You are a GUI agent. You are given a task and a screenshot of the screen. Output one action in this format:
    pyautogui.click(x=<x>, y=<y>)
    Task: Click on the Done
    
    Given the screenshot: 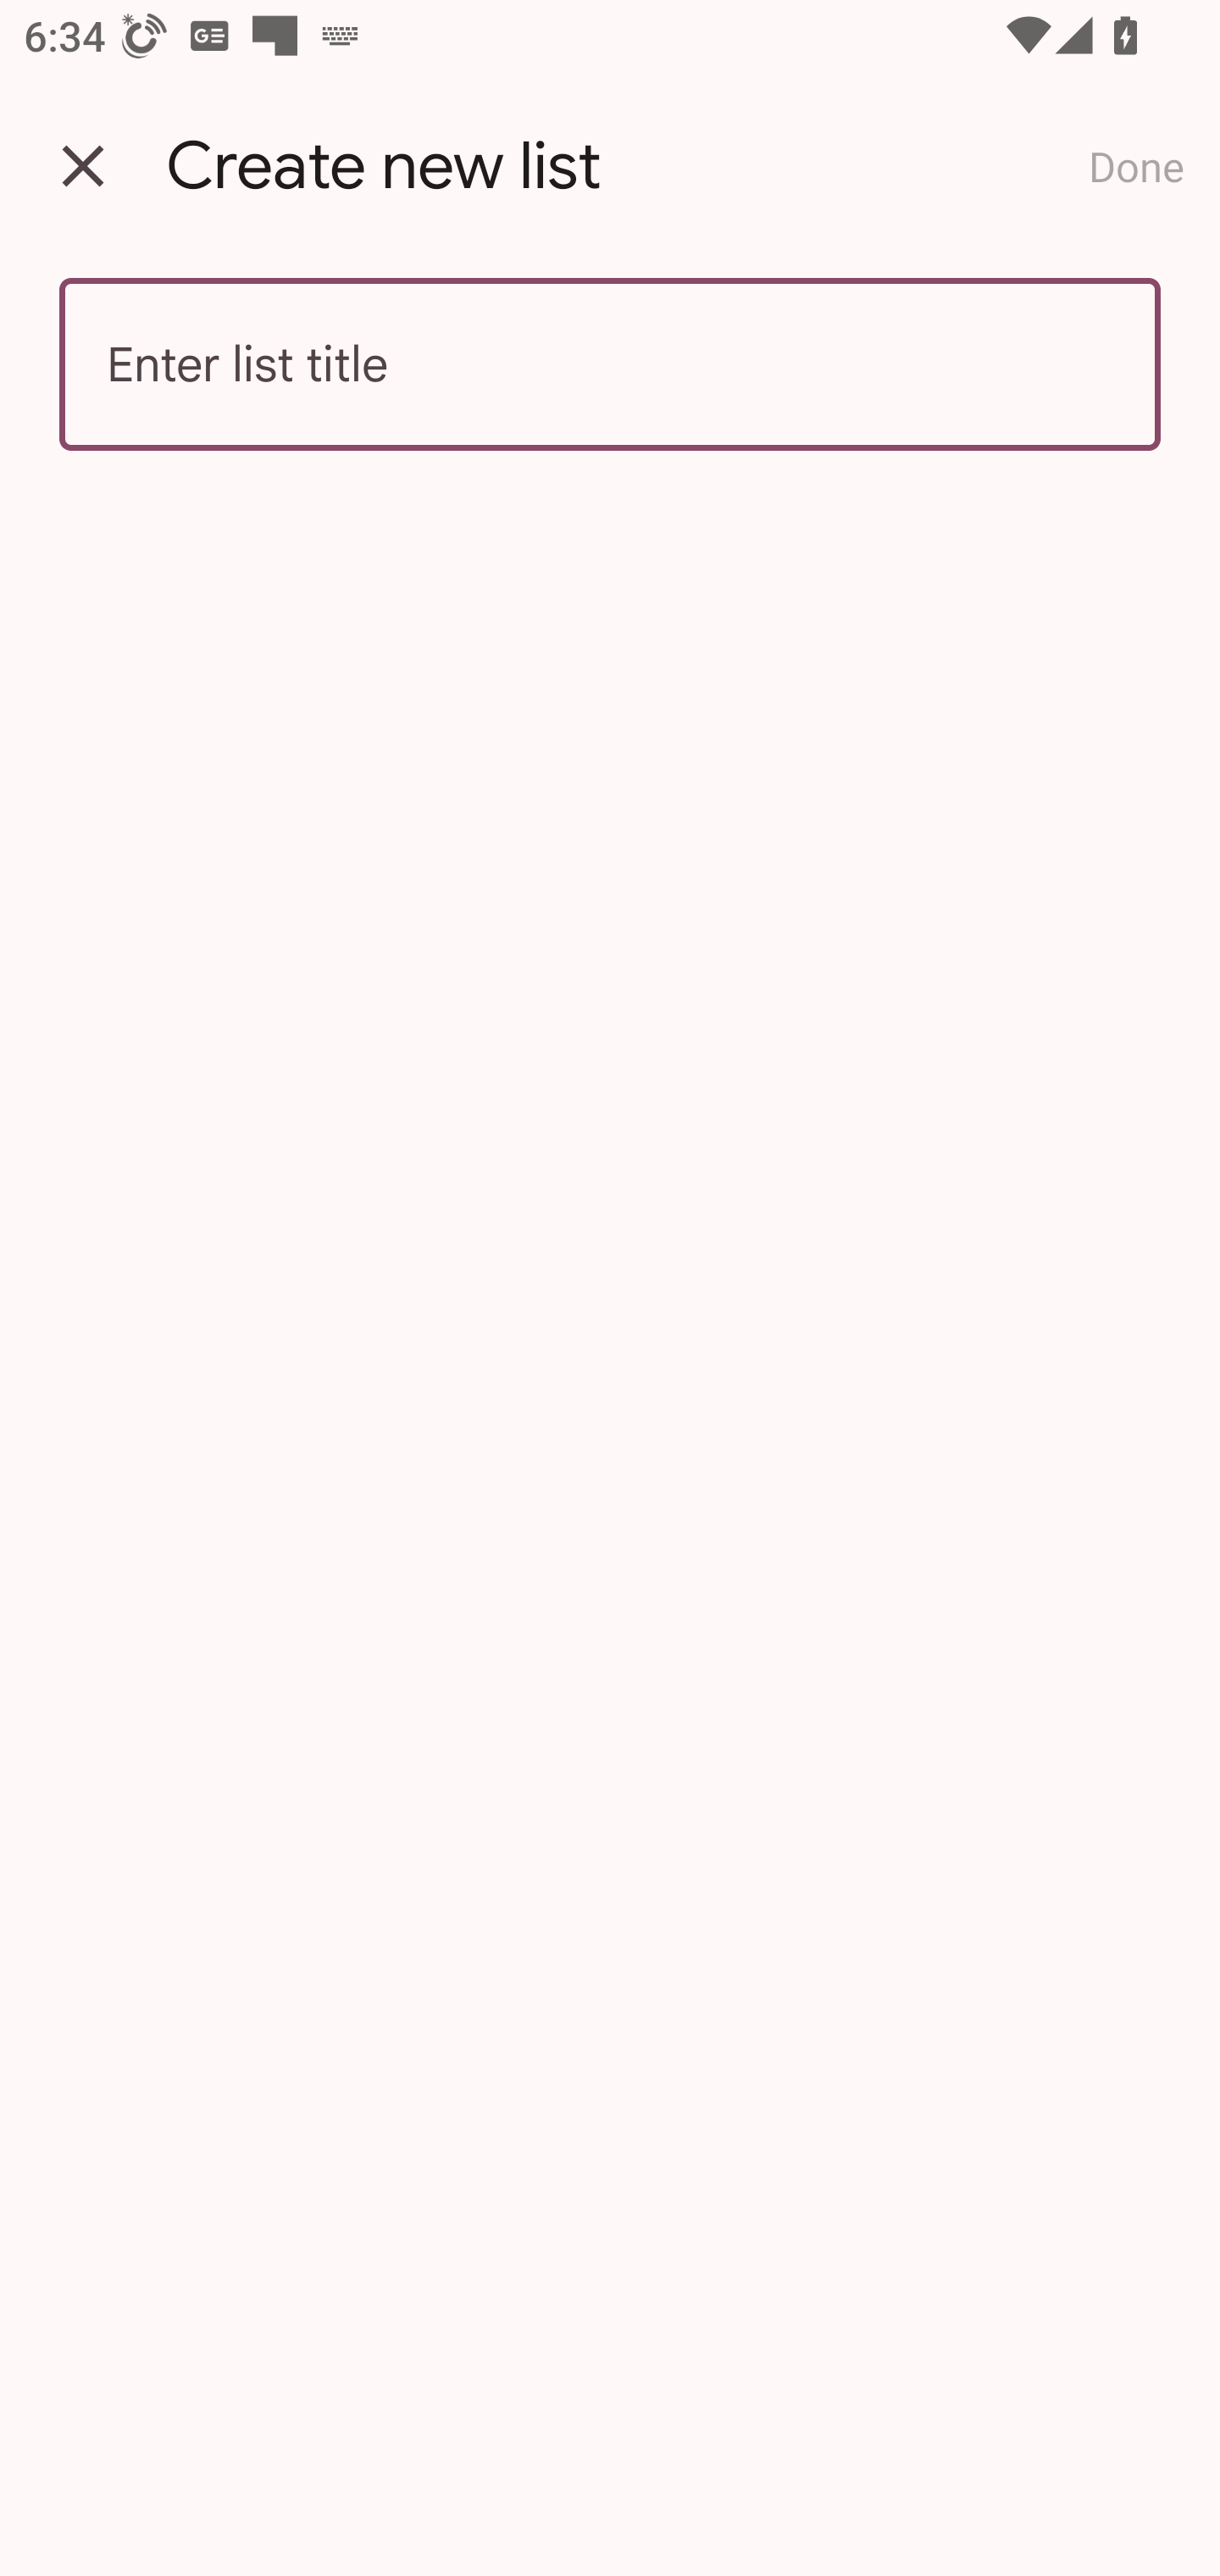 What is the action you would take?
    pyautogui.click(x=1136, y=166)
    